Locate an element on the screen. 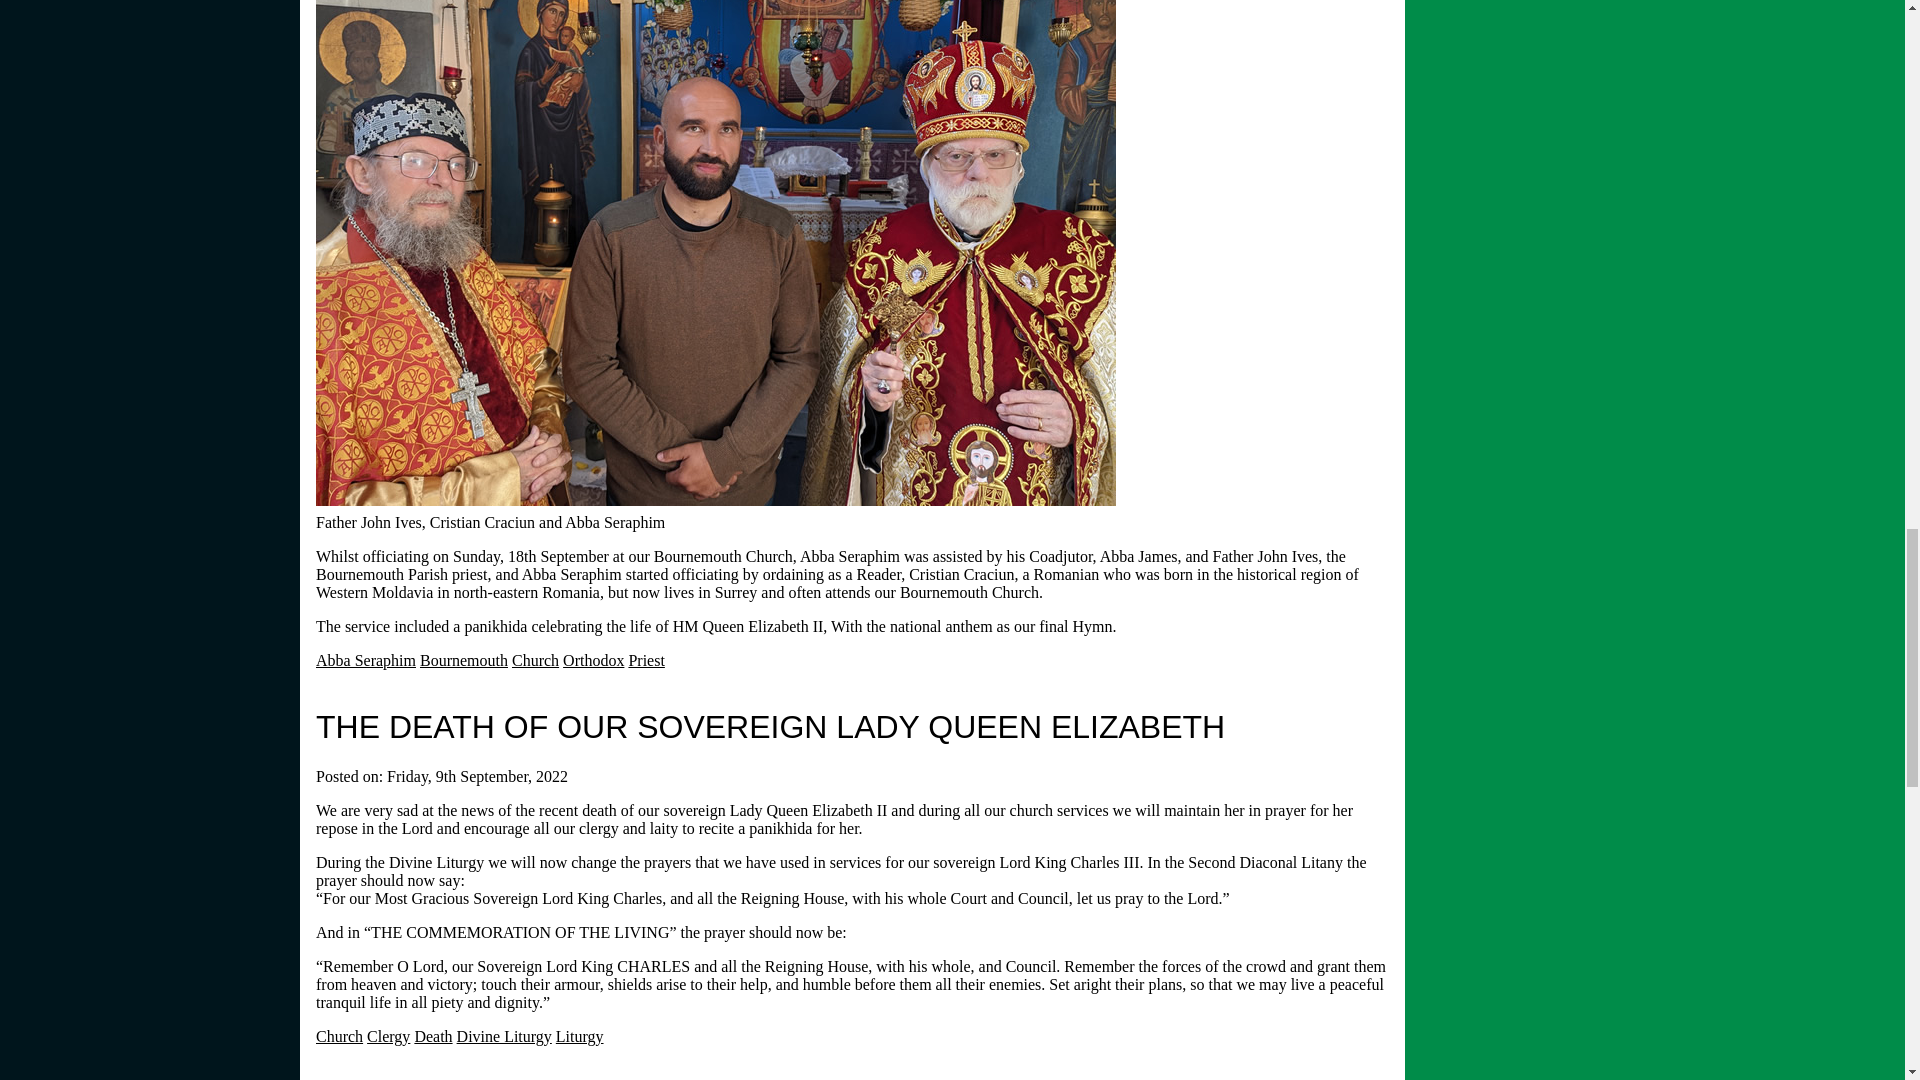 The height and width of the screenshot is (1080, 1920). Church is located at coordinates (535, 660).